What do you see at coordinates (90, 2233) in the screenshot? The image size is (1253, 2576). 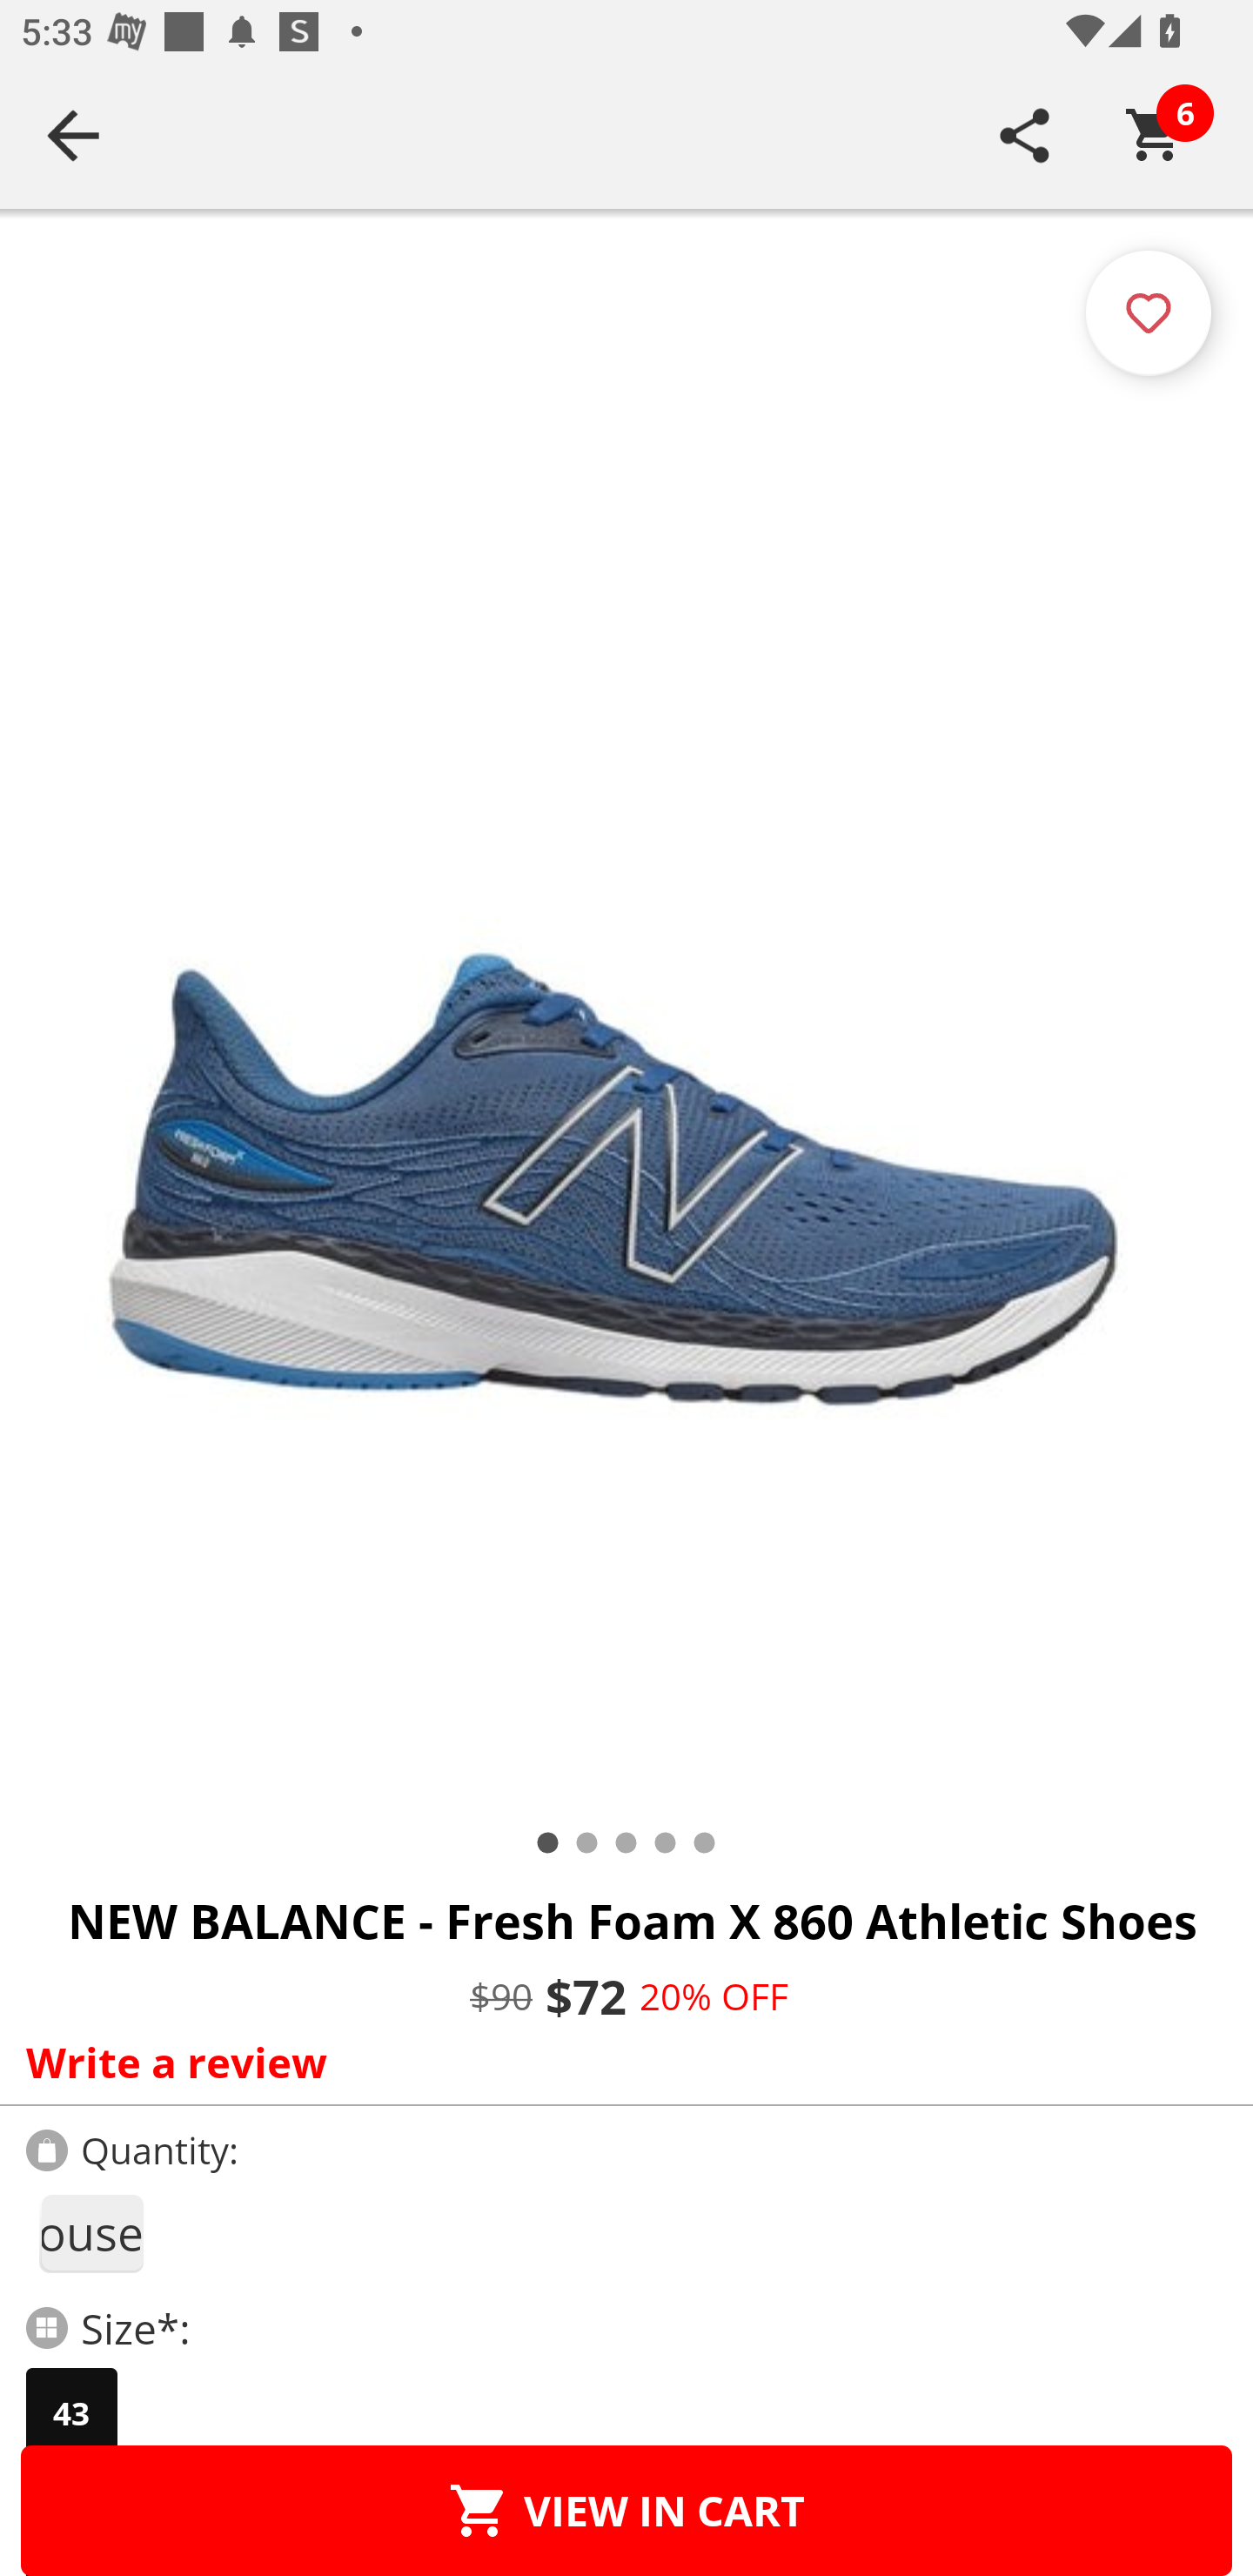 I see `1mouse` at bounding box center [90, 2233].